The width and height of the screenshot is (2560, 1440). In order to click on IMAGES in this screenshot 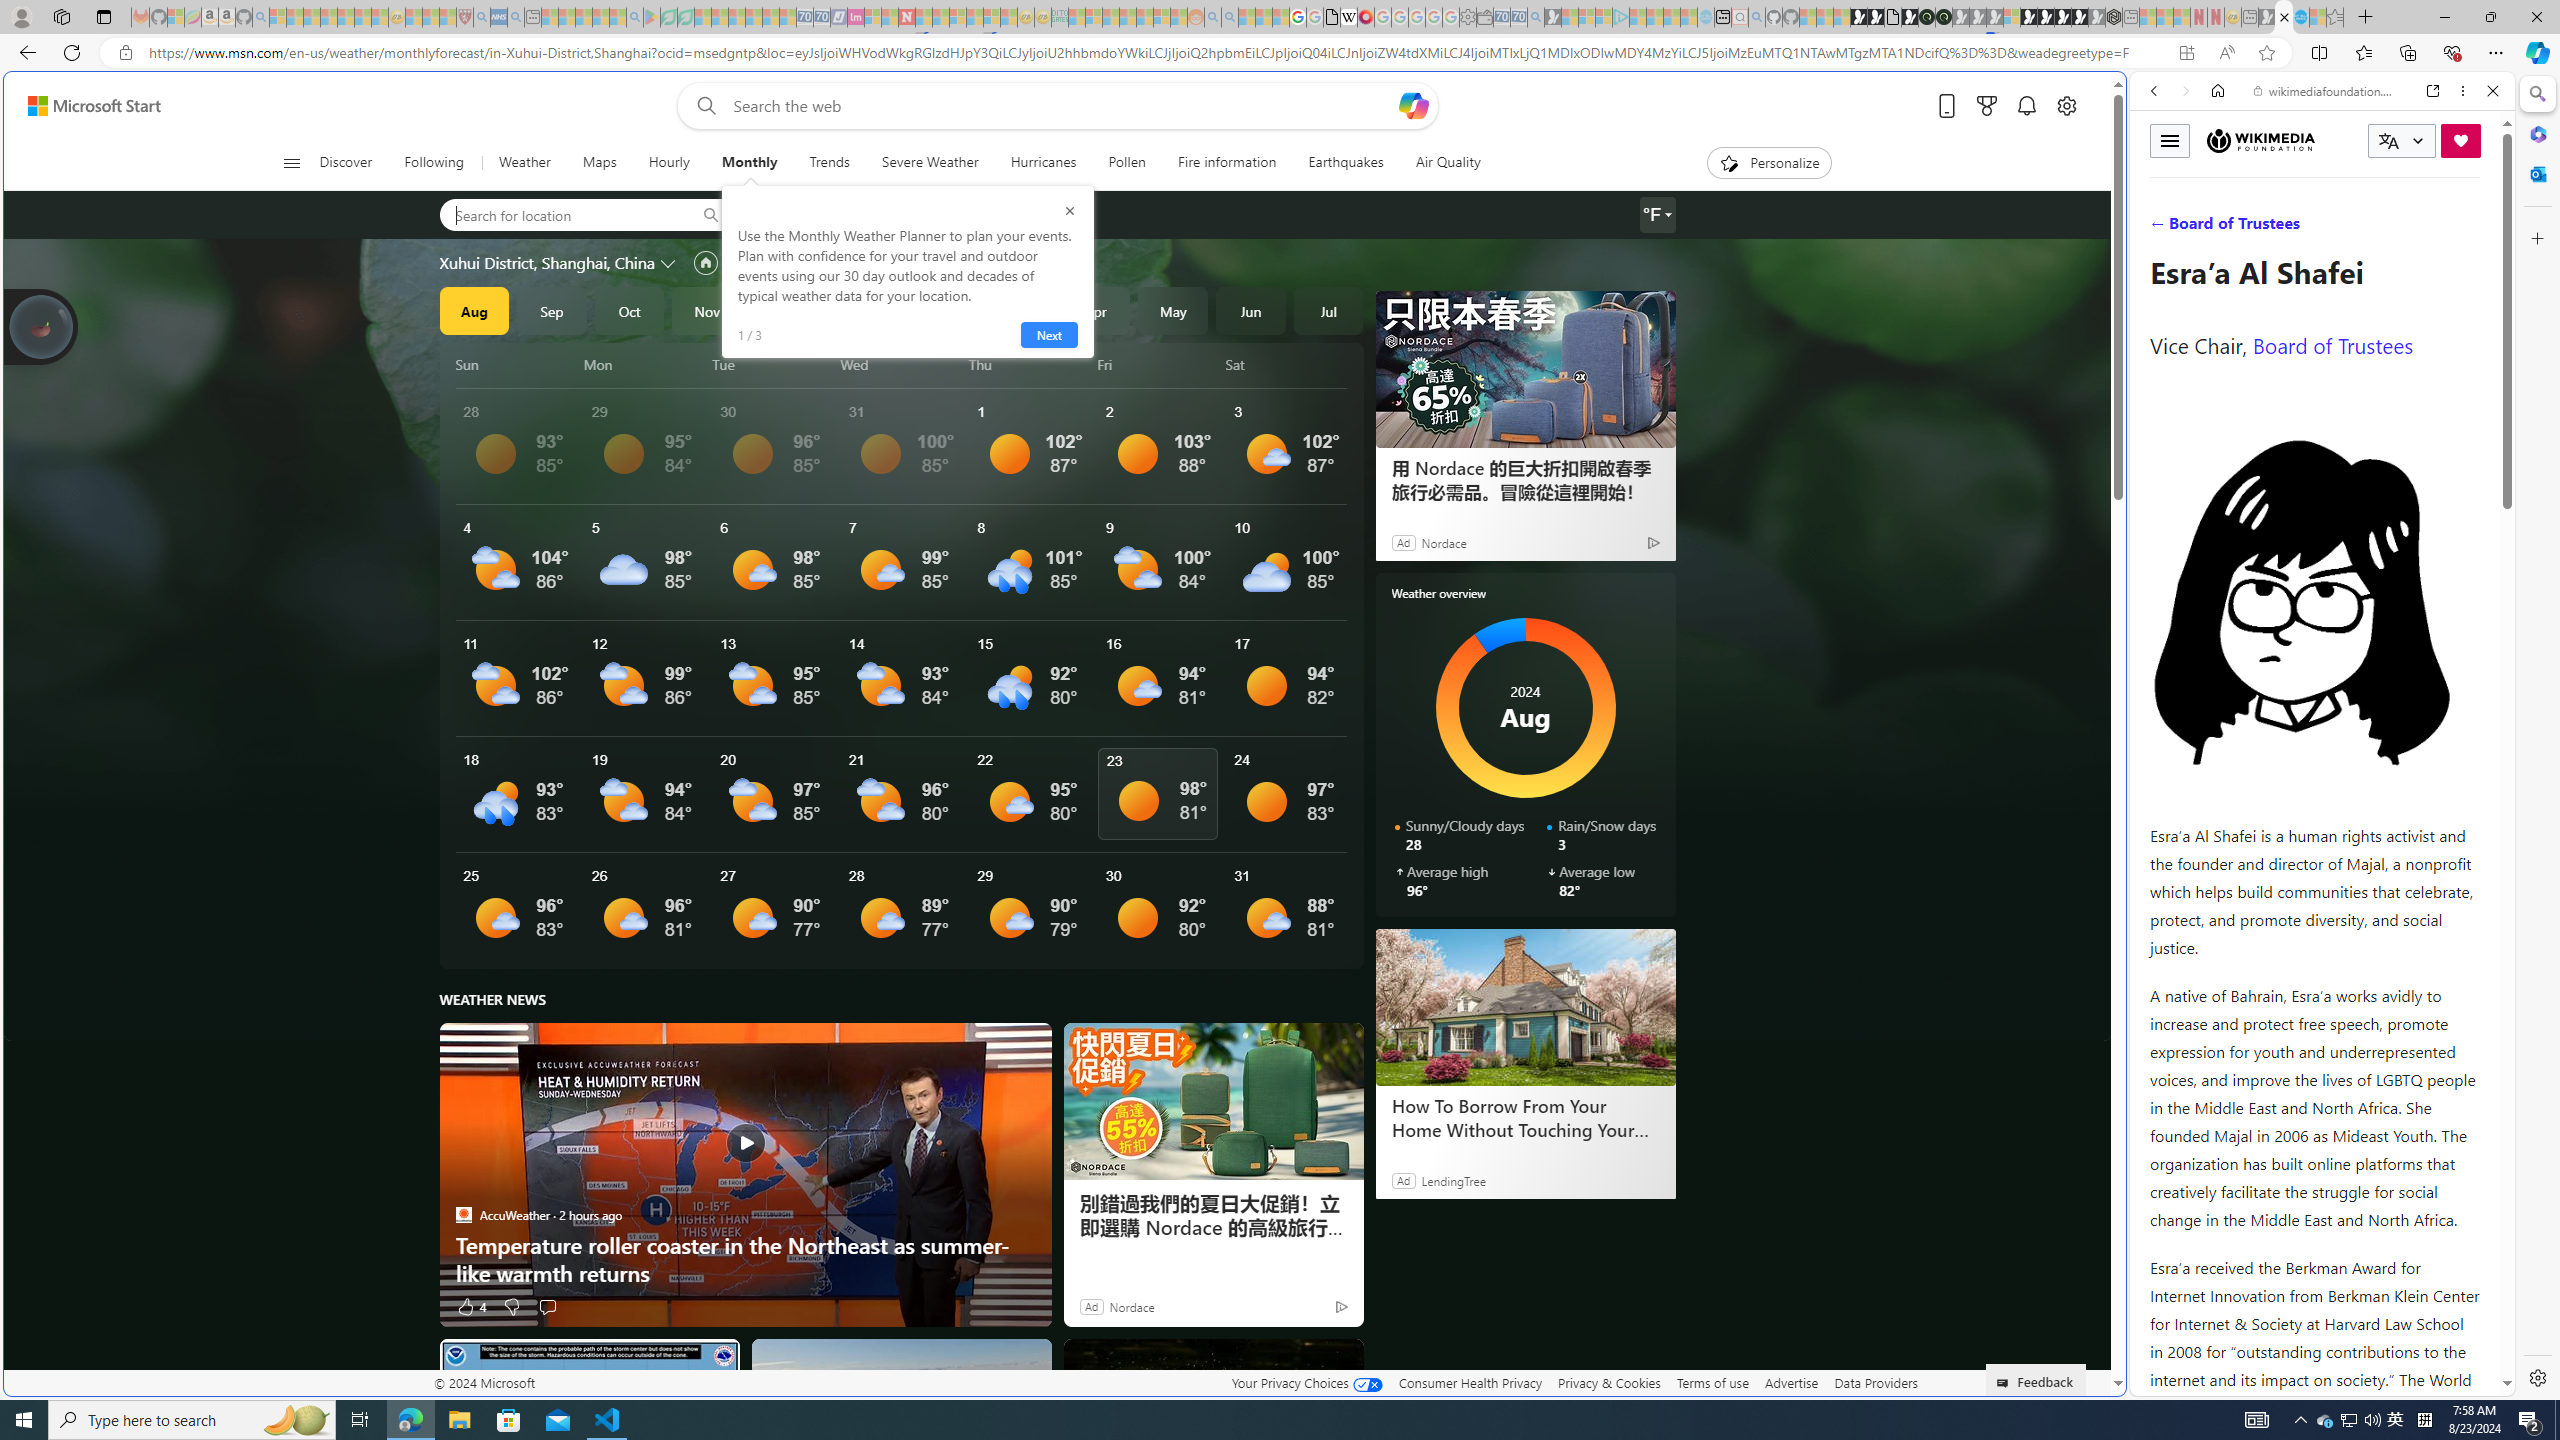, I will do `click(2220, 229)`.